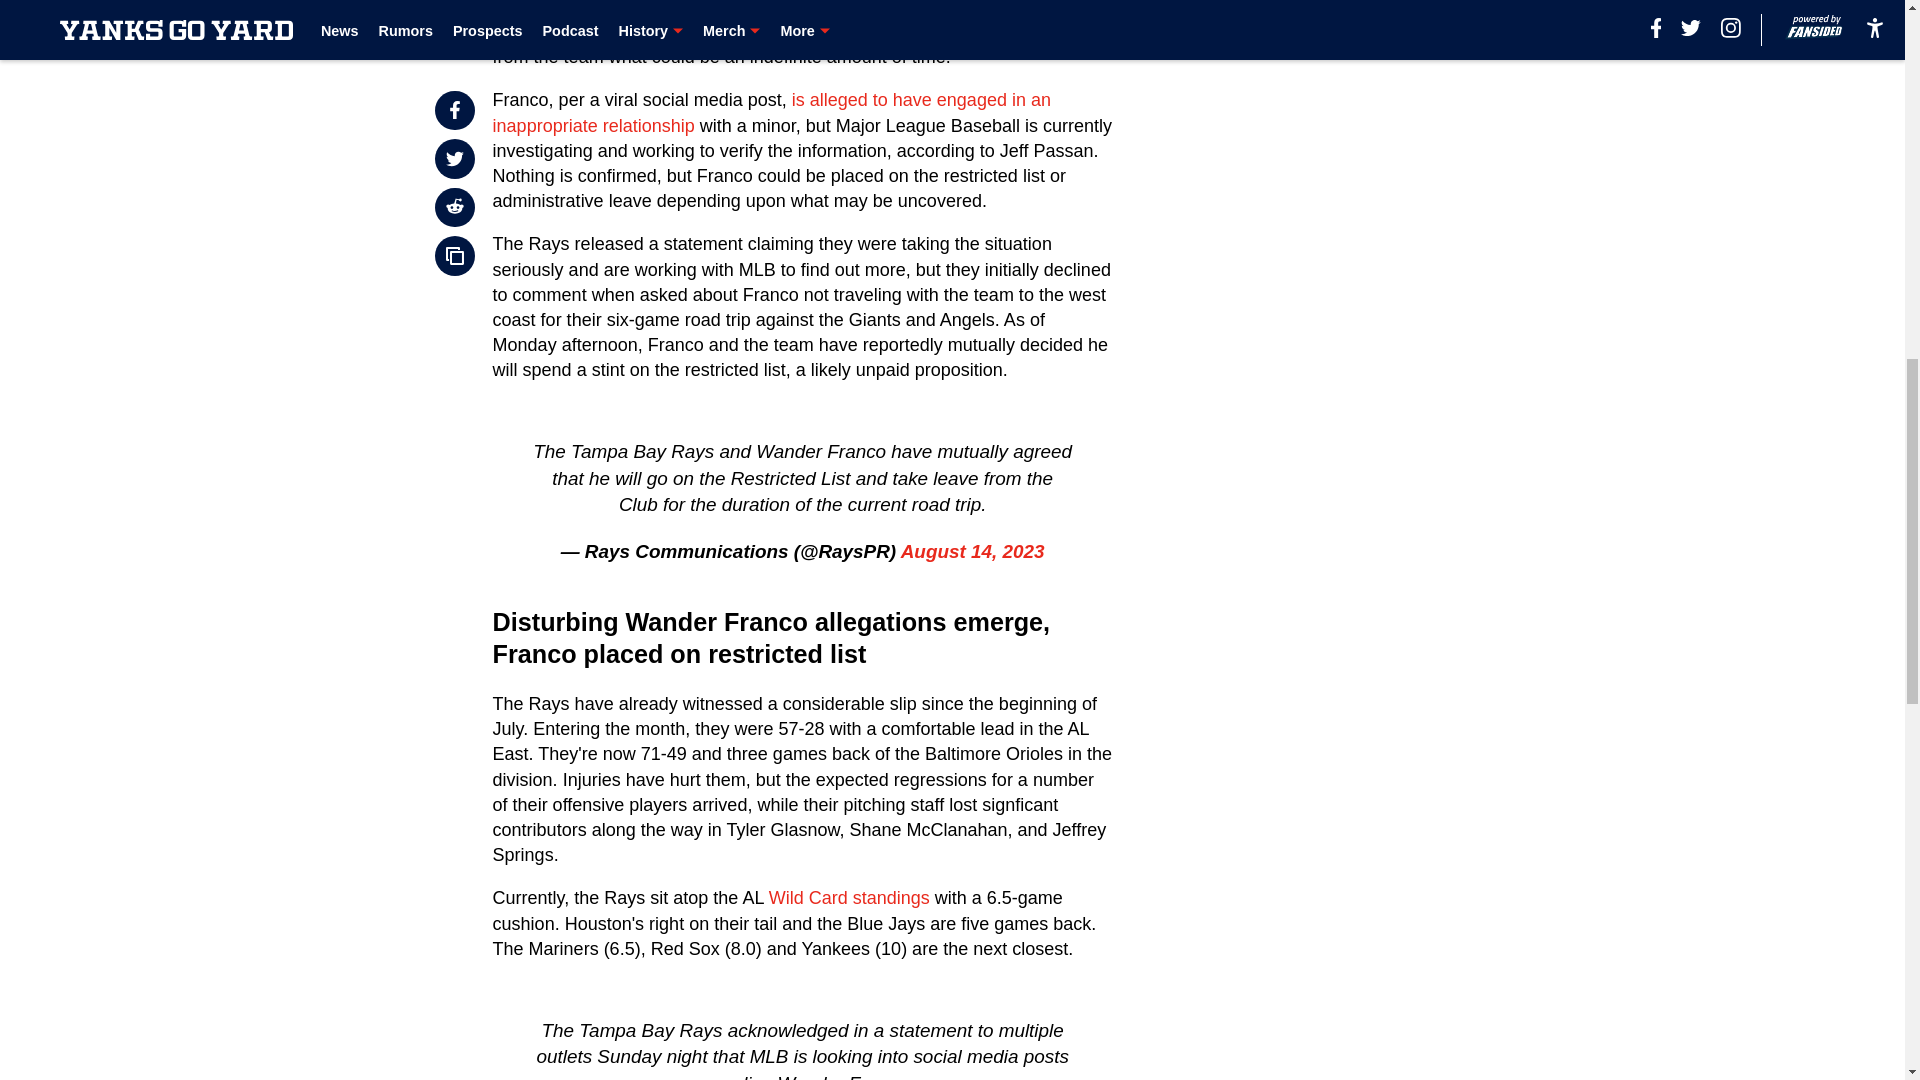 This screenshot has width=1920, height=1080. I want to click on August 14, 2023, so click(972, 551).